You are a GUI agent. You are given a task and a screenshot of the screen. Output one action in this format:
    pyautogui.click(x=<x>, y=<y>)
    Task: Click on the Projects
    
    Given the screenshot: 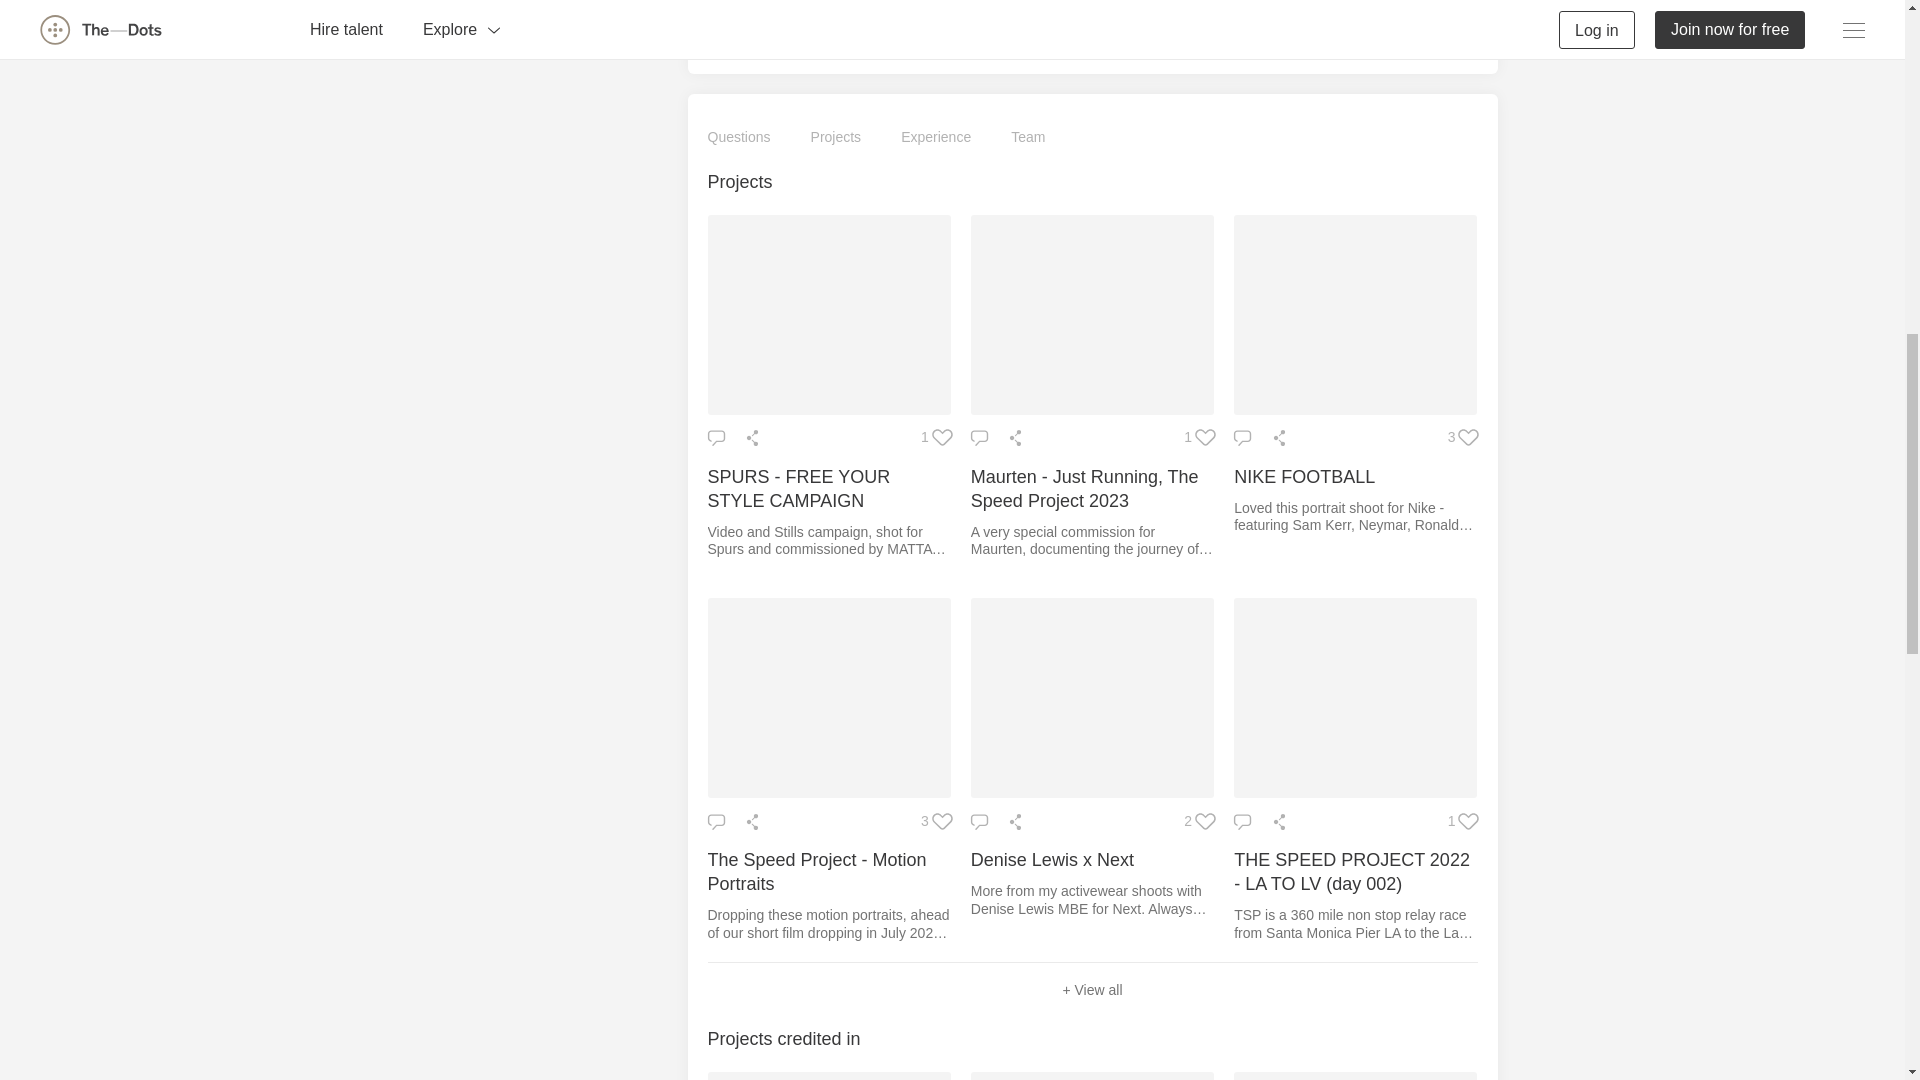 What is the action you would take?
    pyautogui.click(x=836, y=138)
    